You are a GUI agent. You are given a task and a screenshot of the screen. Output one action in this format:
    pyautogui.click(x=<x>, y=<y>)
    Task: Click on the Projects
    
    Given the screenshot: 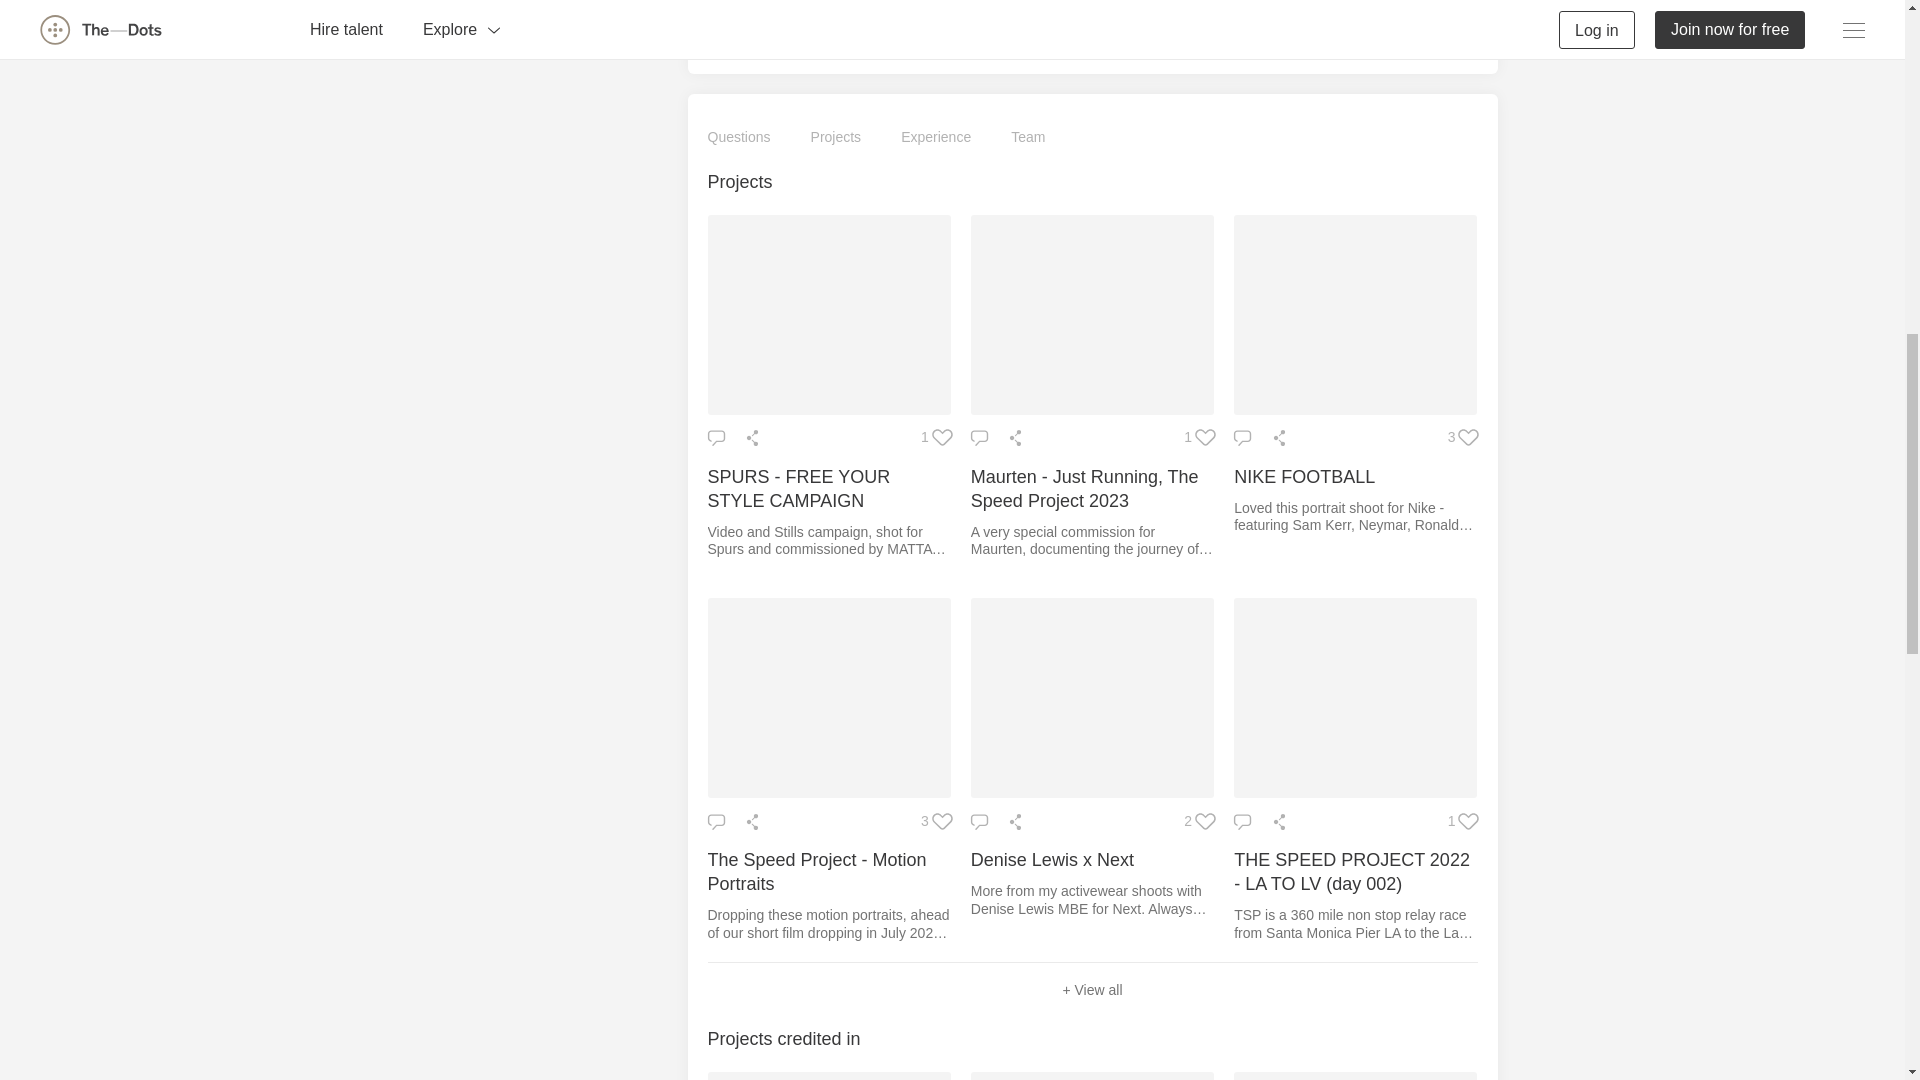 What is the action you would take?
    pyautogui.click(x=836, y=138)
    